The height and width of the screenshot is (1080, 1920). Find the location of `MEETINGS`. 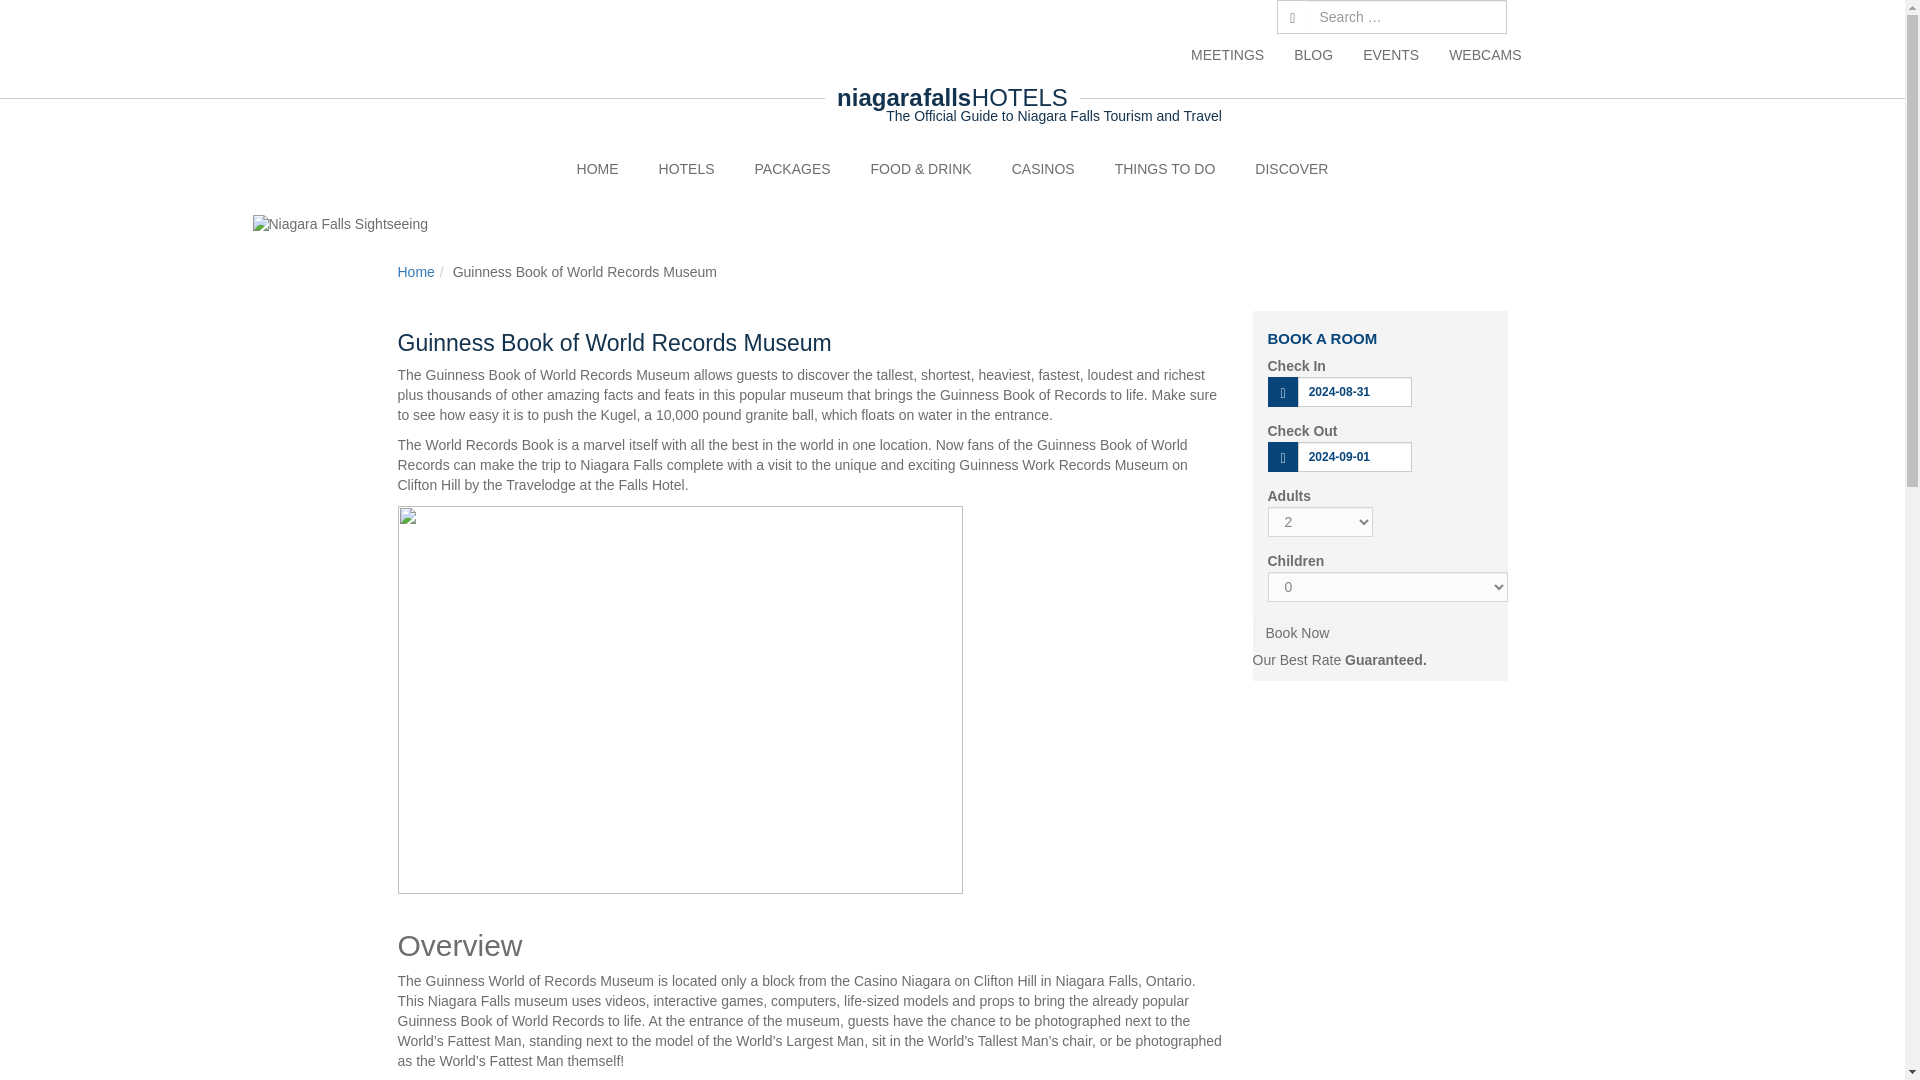

MEETINGS is located at coordinates (1226, 54).